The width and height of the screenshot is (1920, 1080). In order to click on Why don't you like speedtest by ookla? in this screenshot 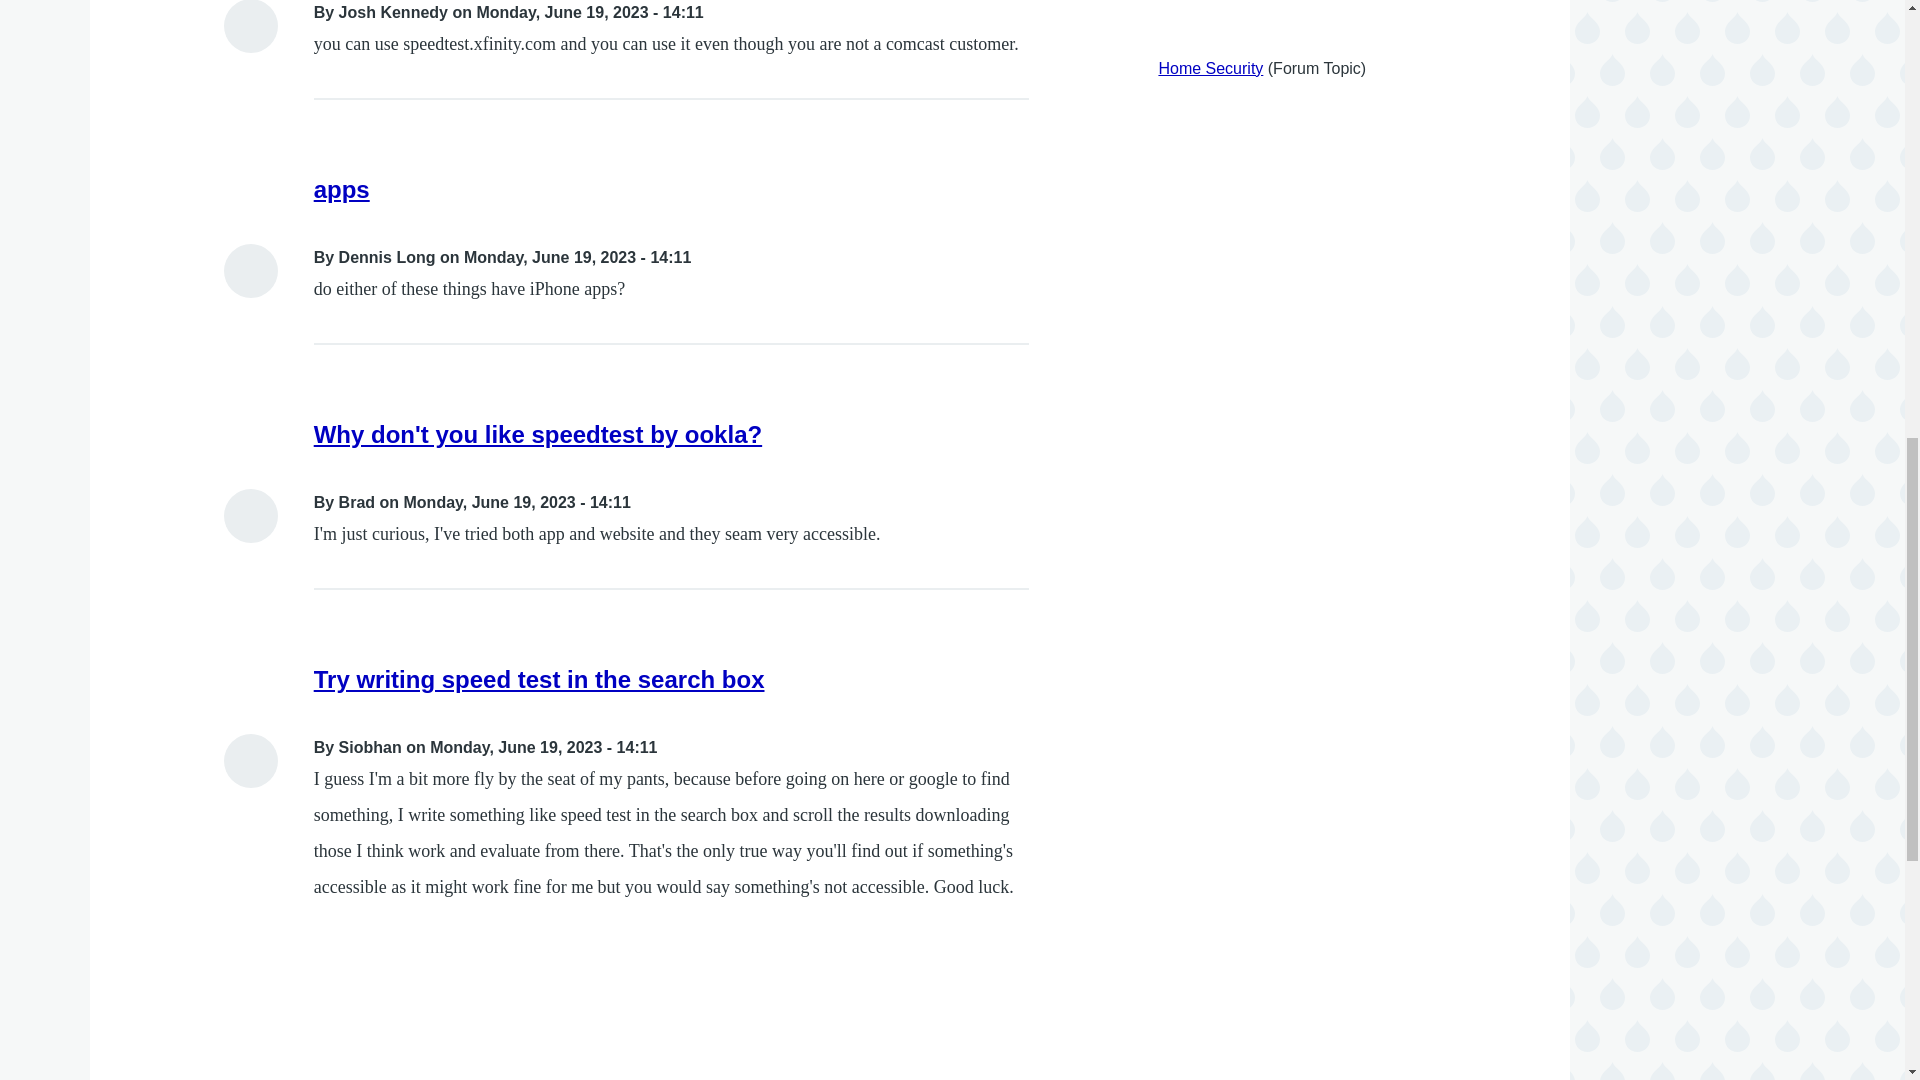, I will do `click(538, 434)`.